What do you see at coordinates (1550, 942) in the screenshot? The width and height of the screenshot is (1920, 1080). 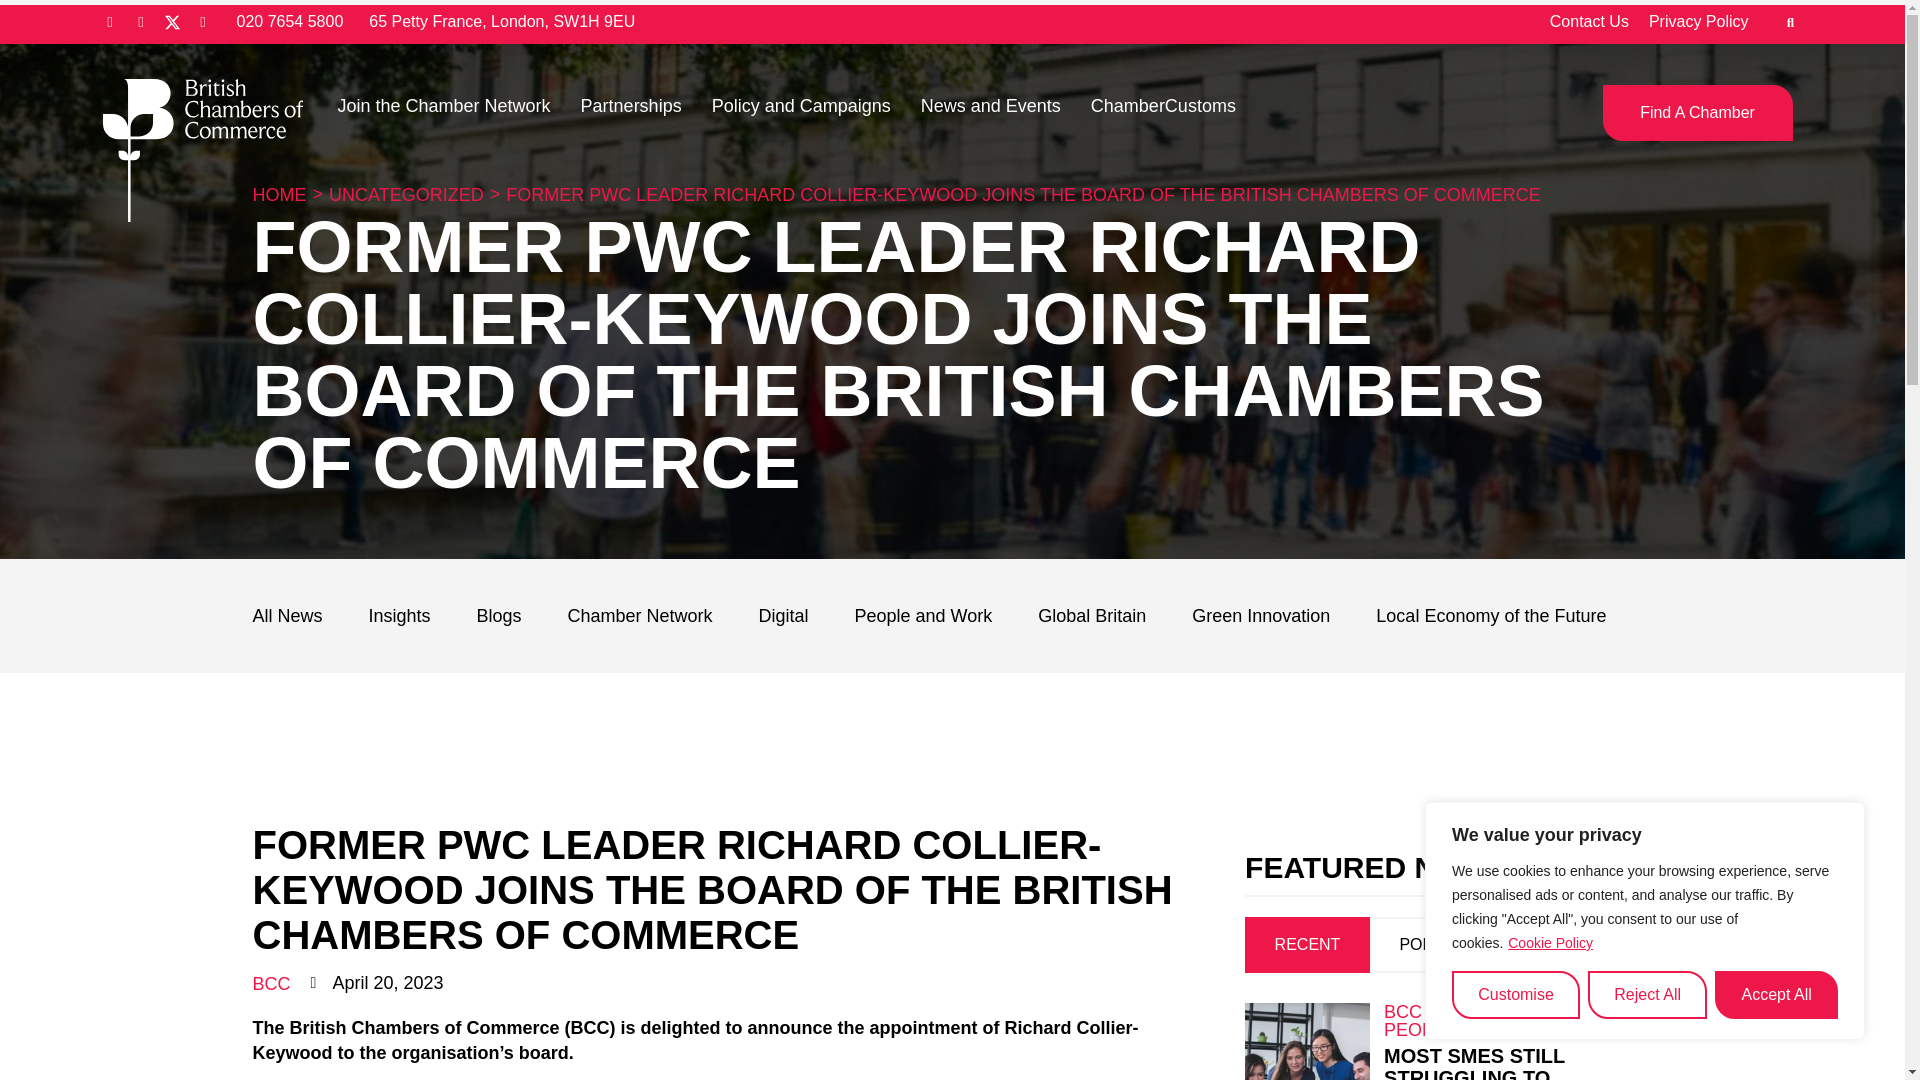 I see `Cookie Policy` at bounding box center [1550, 942].